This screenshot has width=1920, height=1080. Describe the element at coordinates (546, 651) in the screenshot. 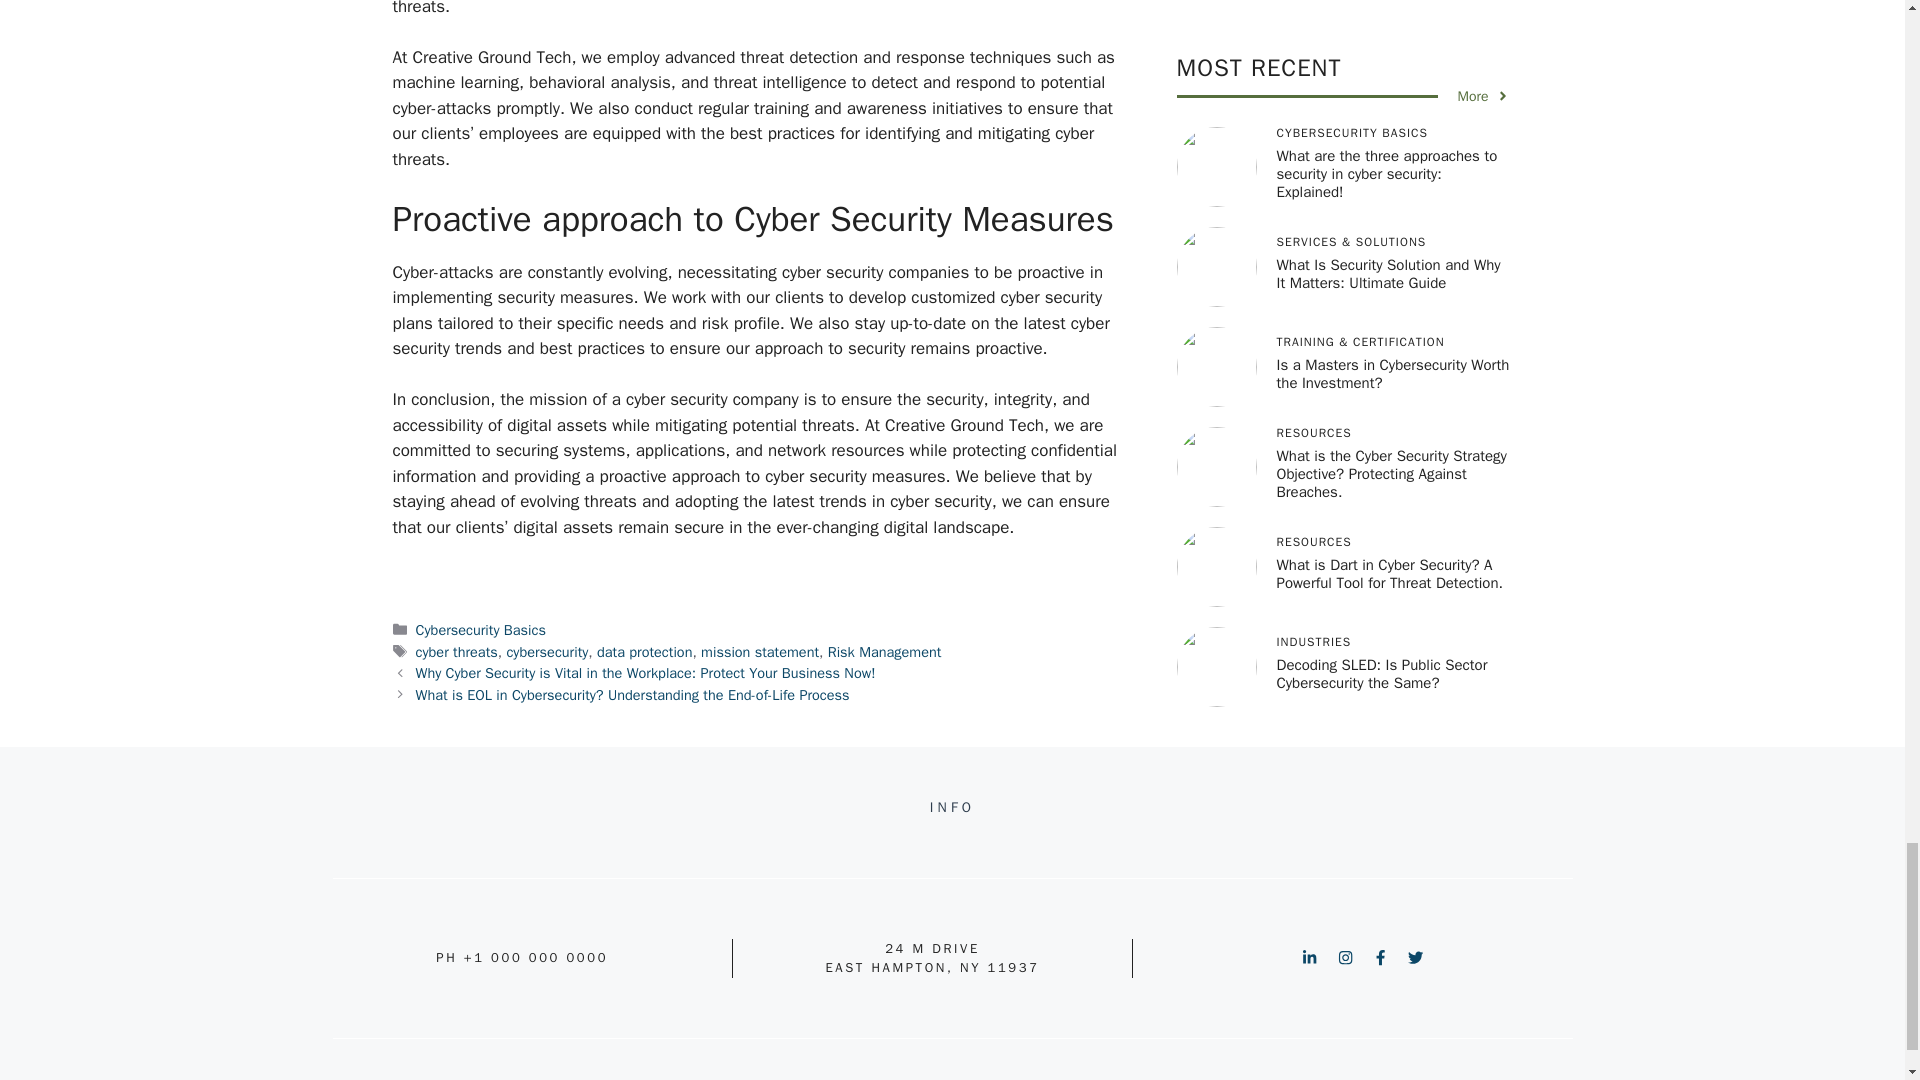

I see `cybersecurity` at that location.